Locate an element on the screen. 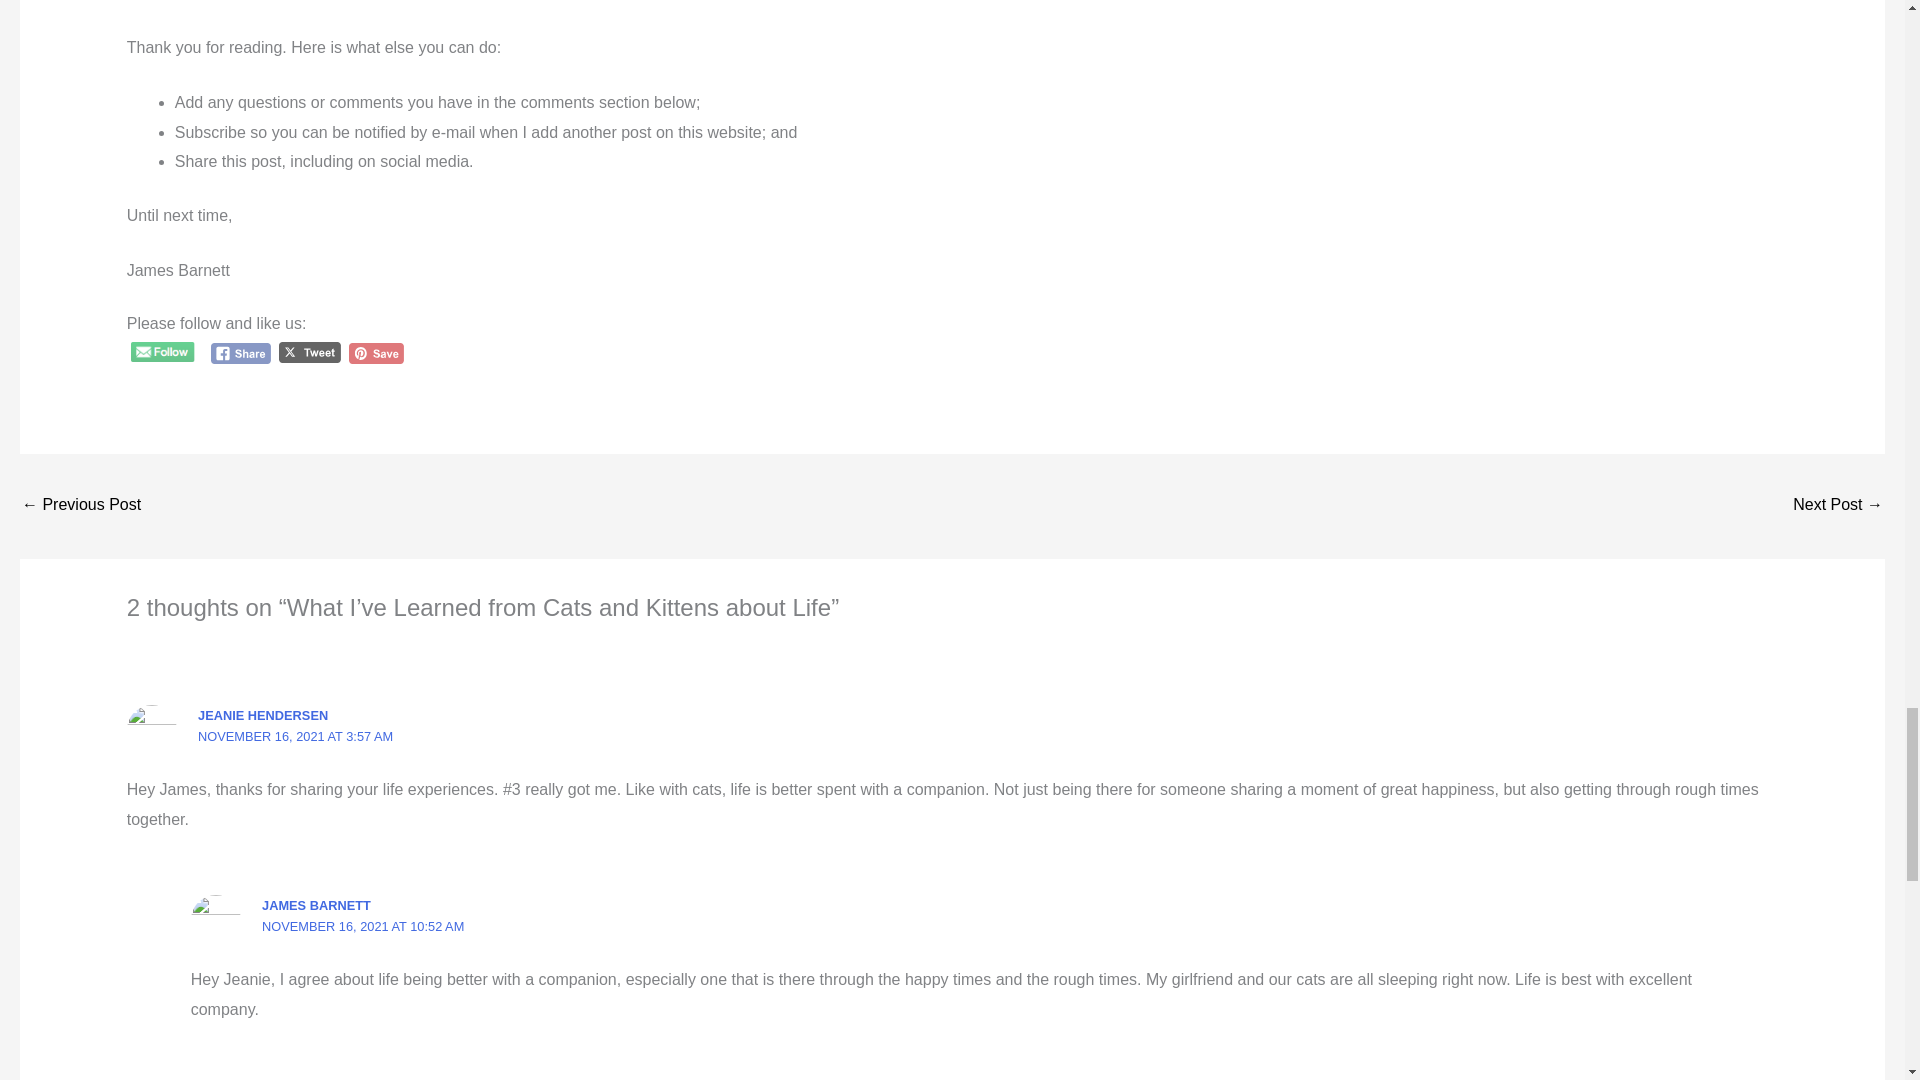  JAMES BARNETT is located at coordinates (316, 904).